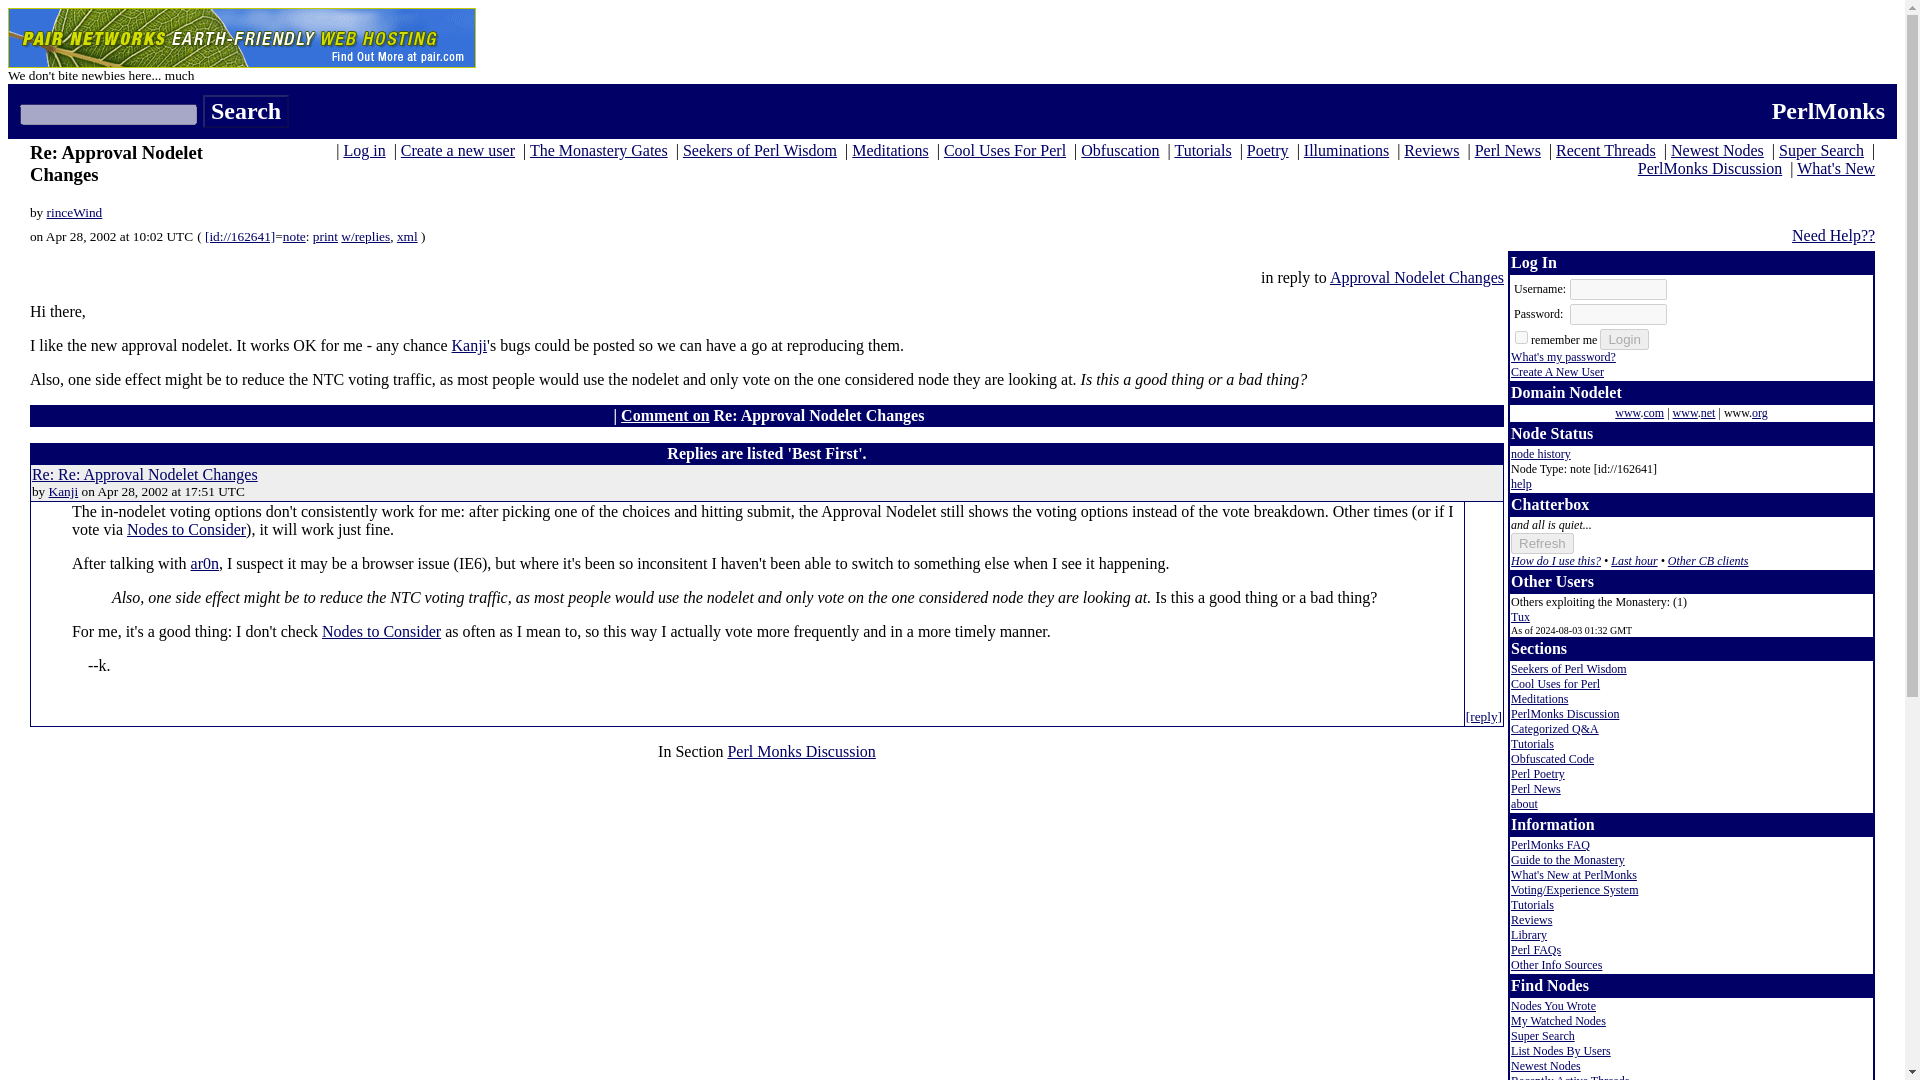 Image resolution: width=1920 pixels, height=1080 pixels. Describe the element at coordinates (64, 490) in the screenshot. I see `Kanji` at that location.